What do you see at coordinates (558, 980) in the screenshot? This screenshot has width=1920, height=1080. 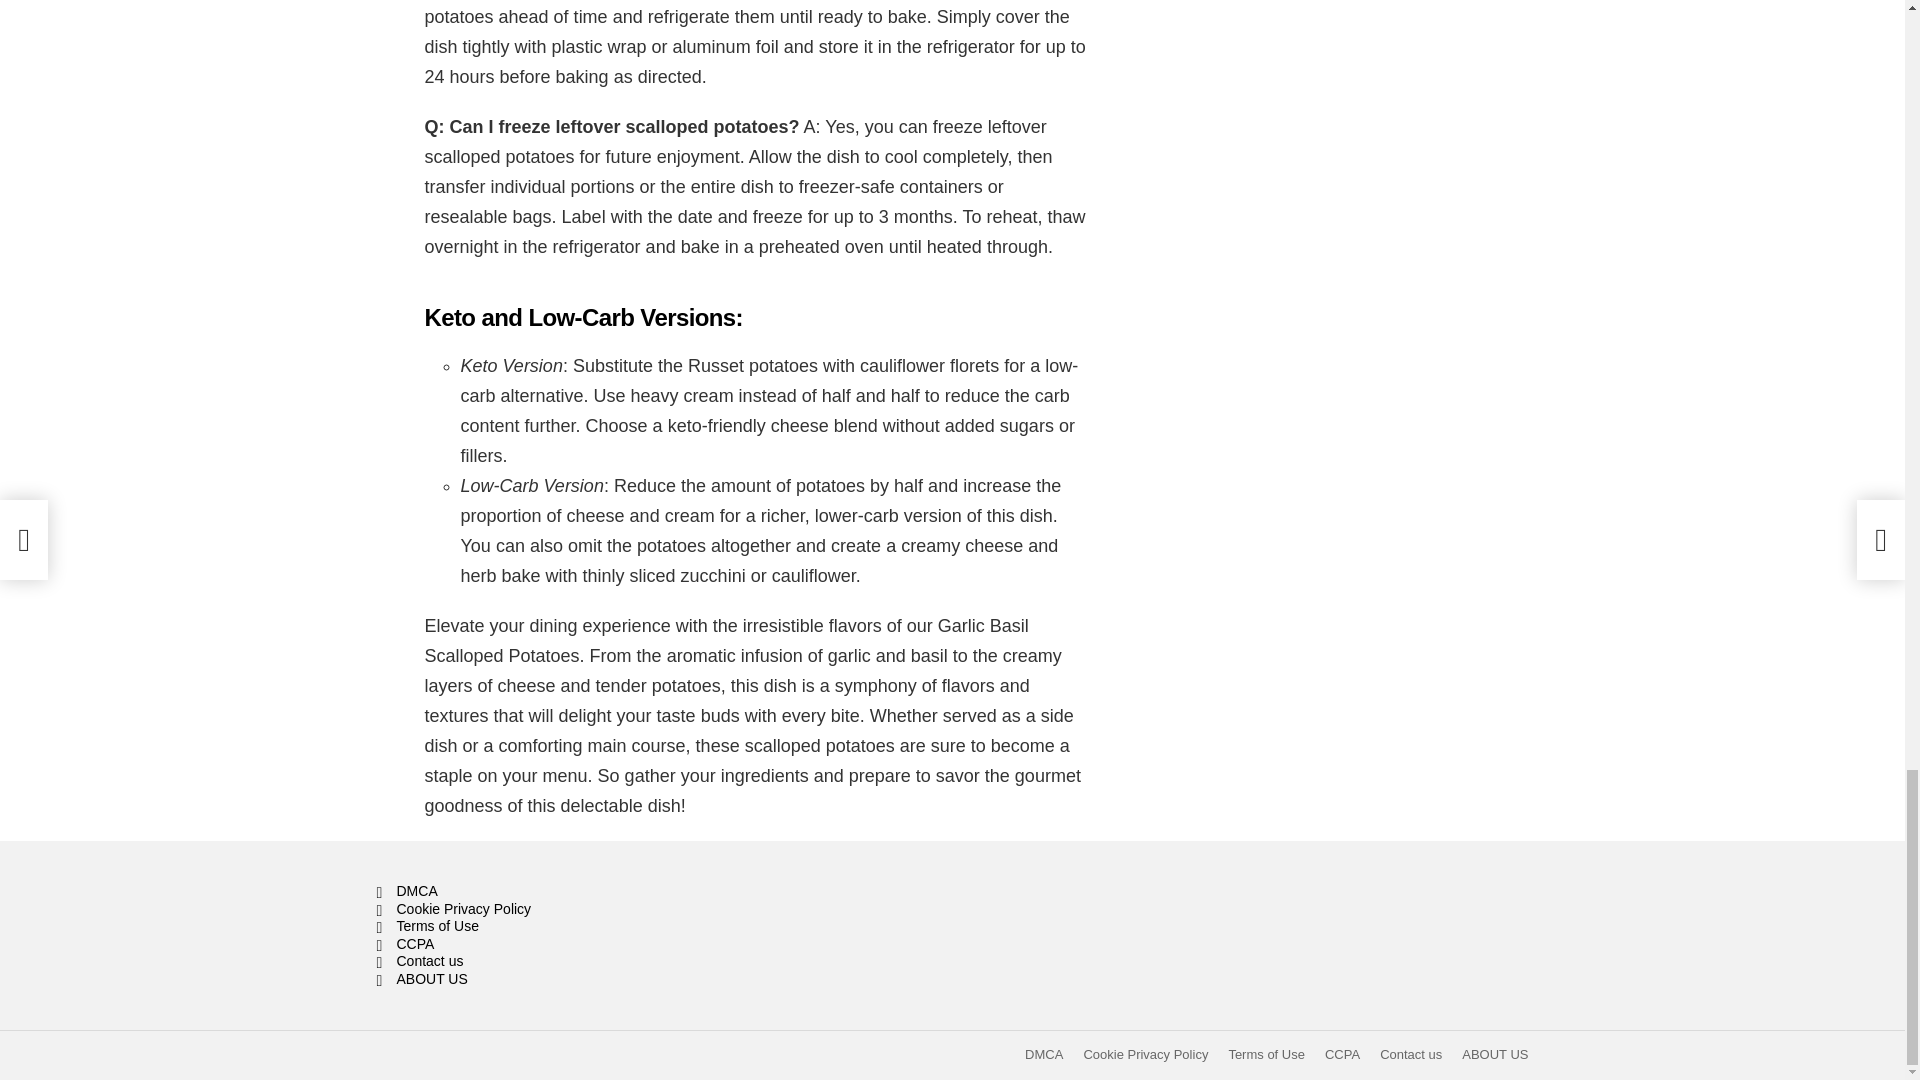 I see `ABOUT US` at bounding box center [558, 980].